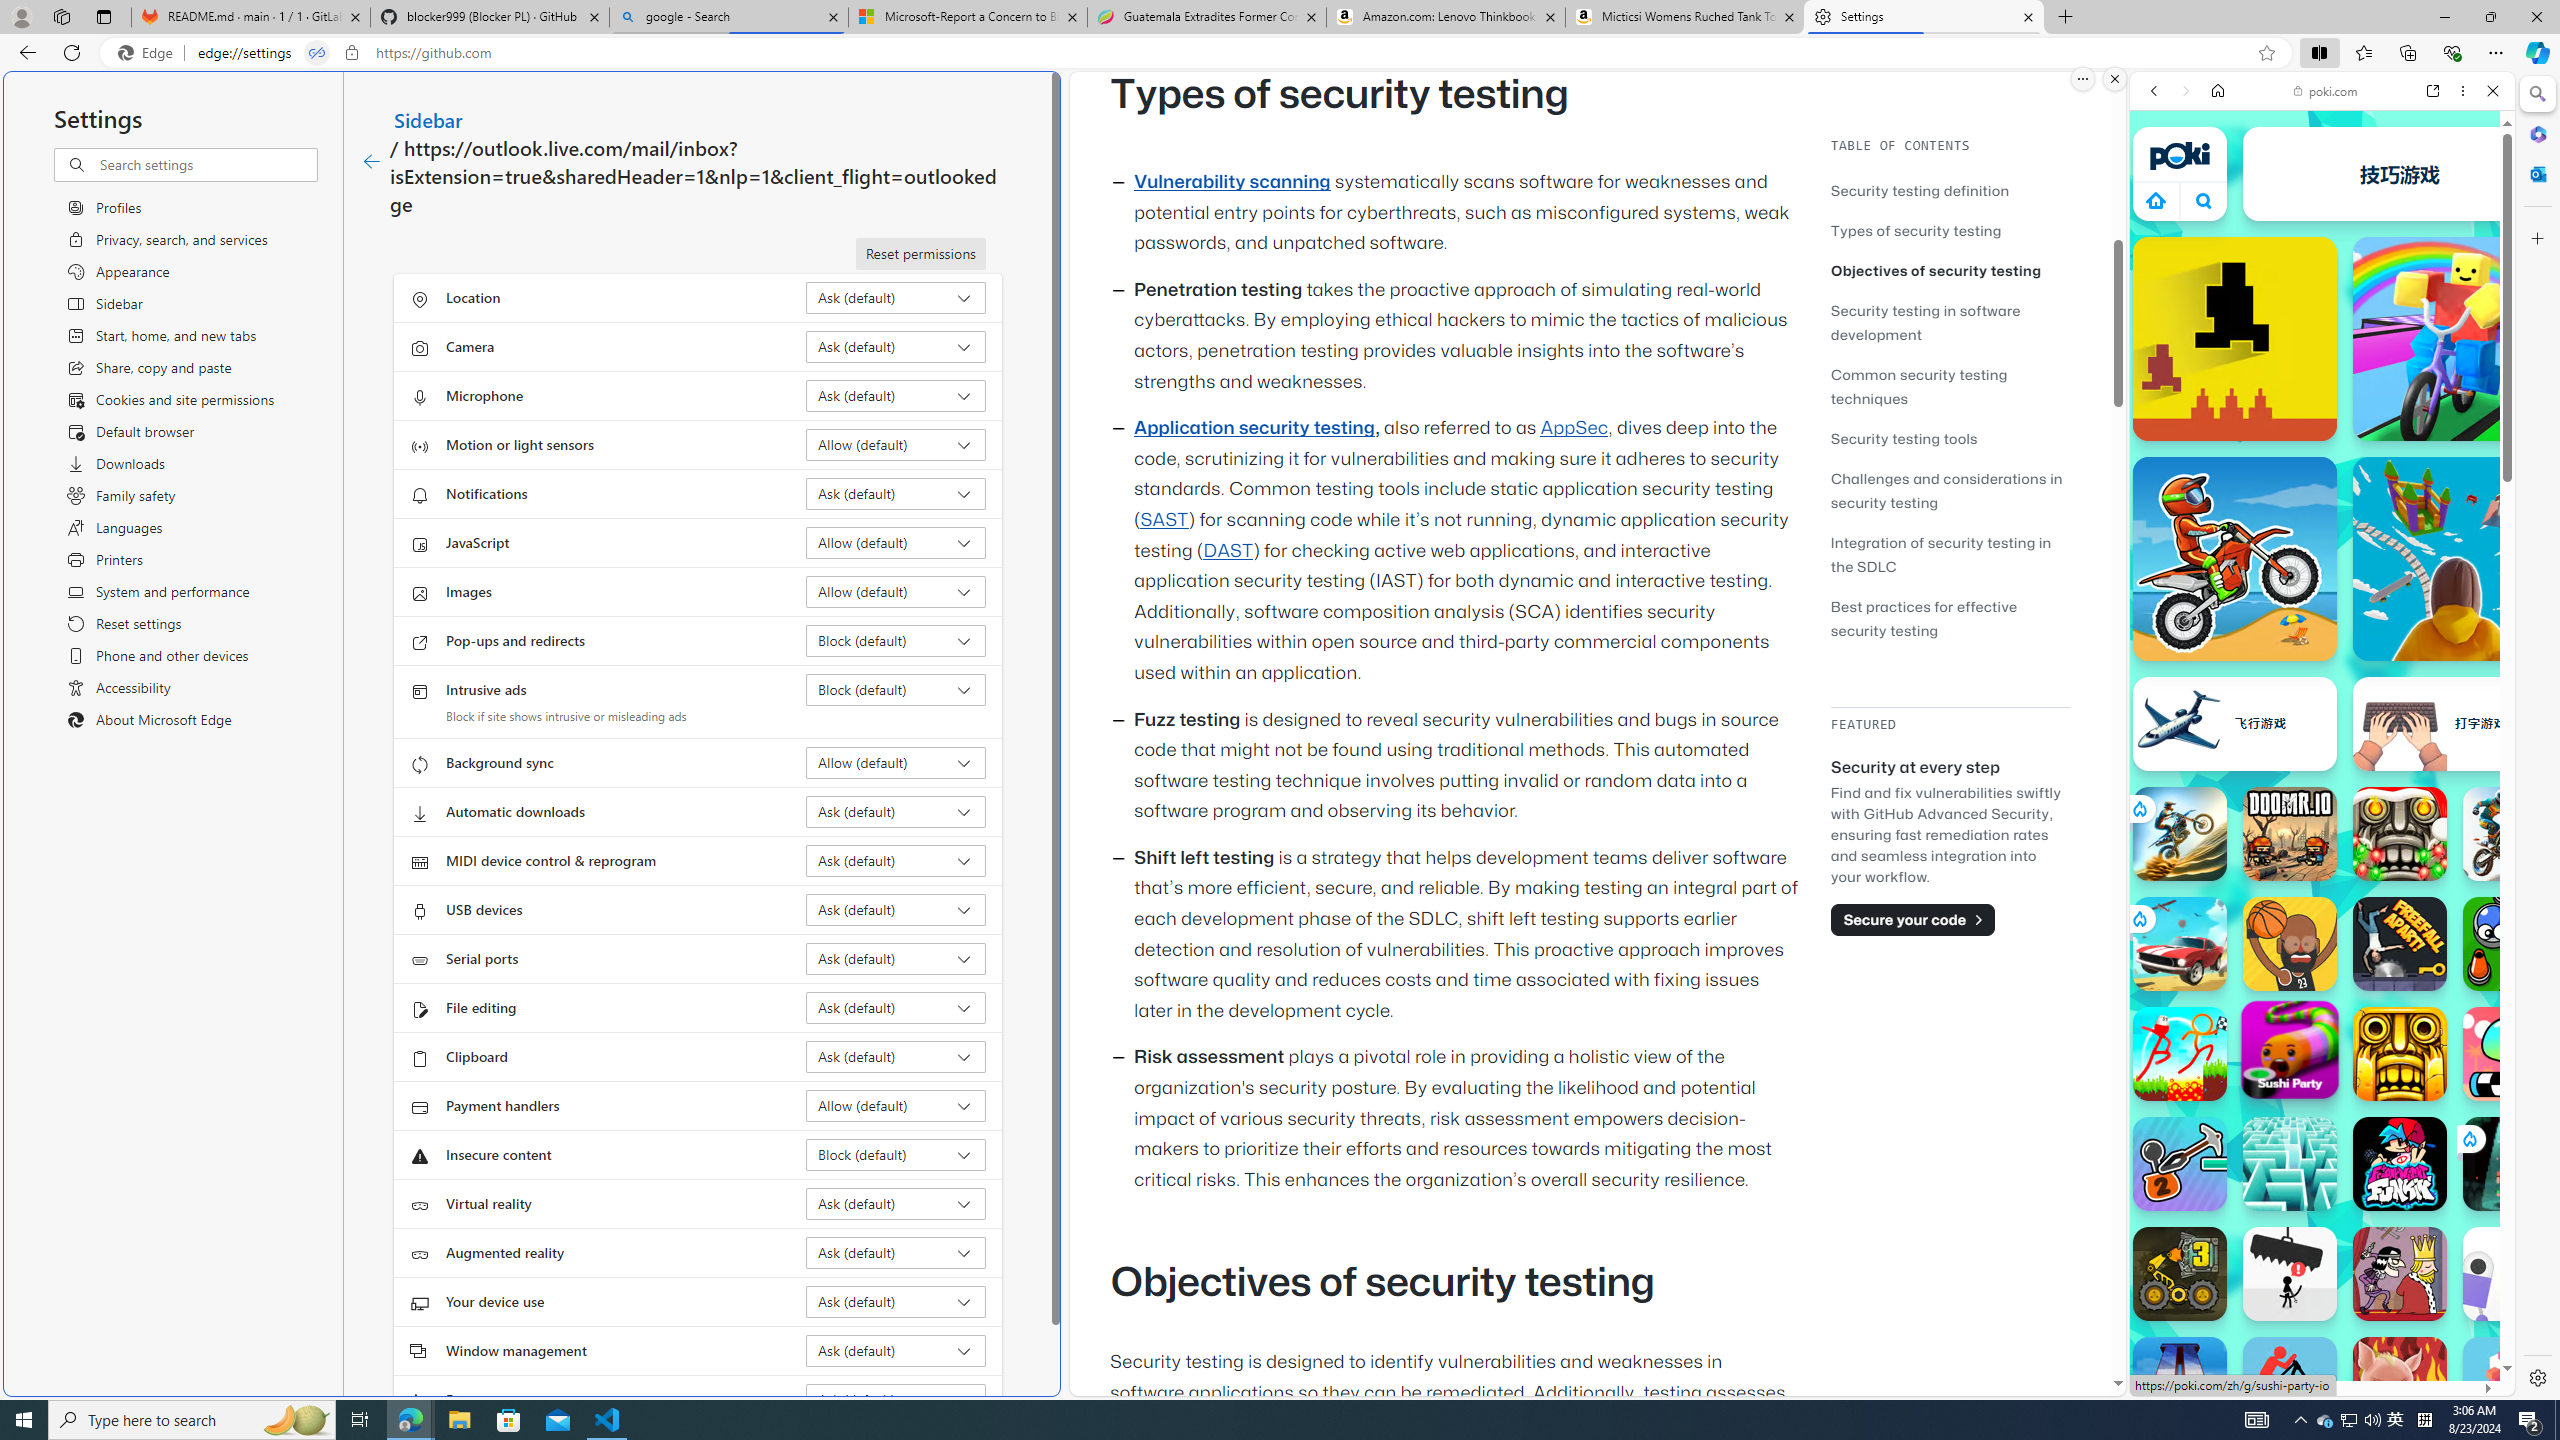 Image resolution: width=2560 pixels, height=1440 pixels. What do you see at coordinates (2290, 1164) in the screenshot?
I see `Maze: Path of Light` at bounding box center [2290, 1164].